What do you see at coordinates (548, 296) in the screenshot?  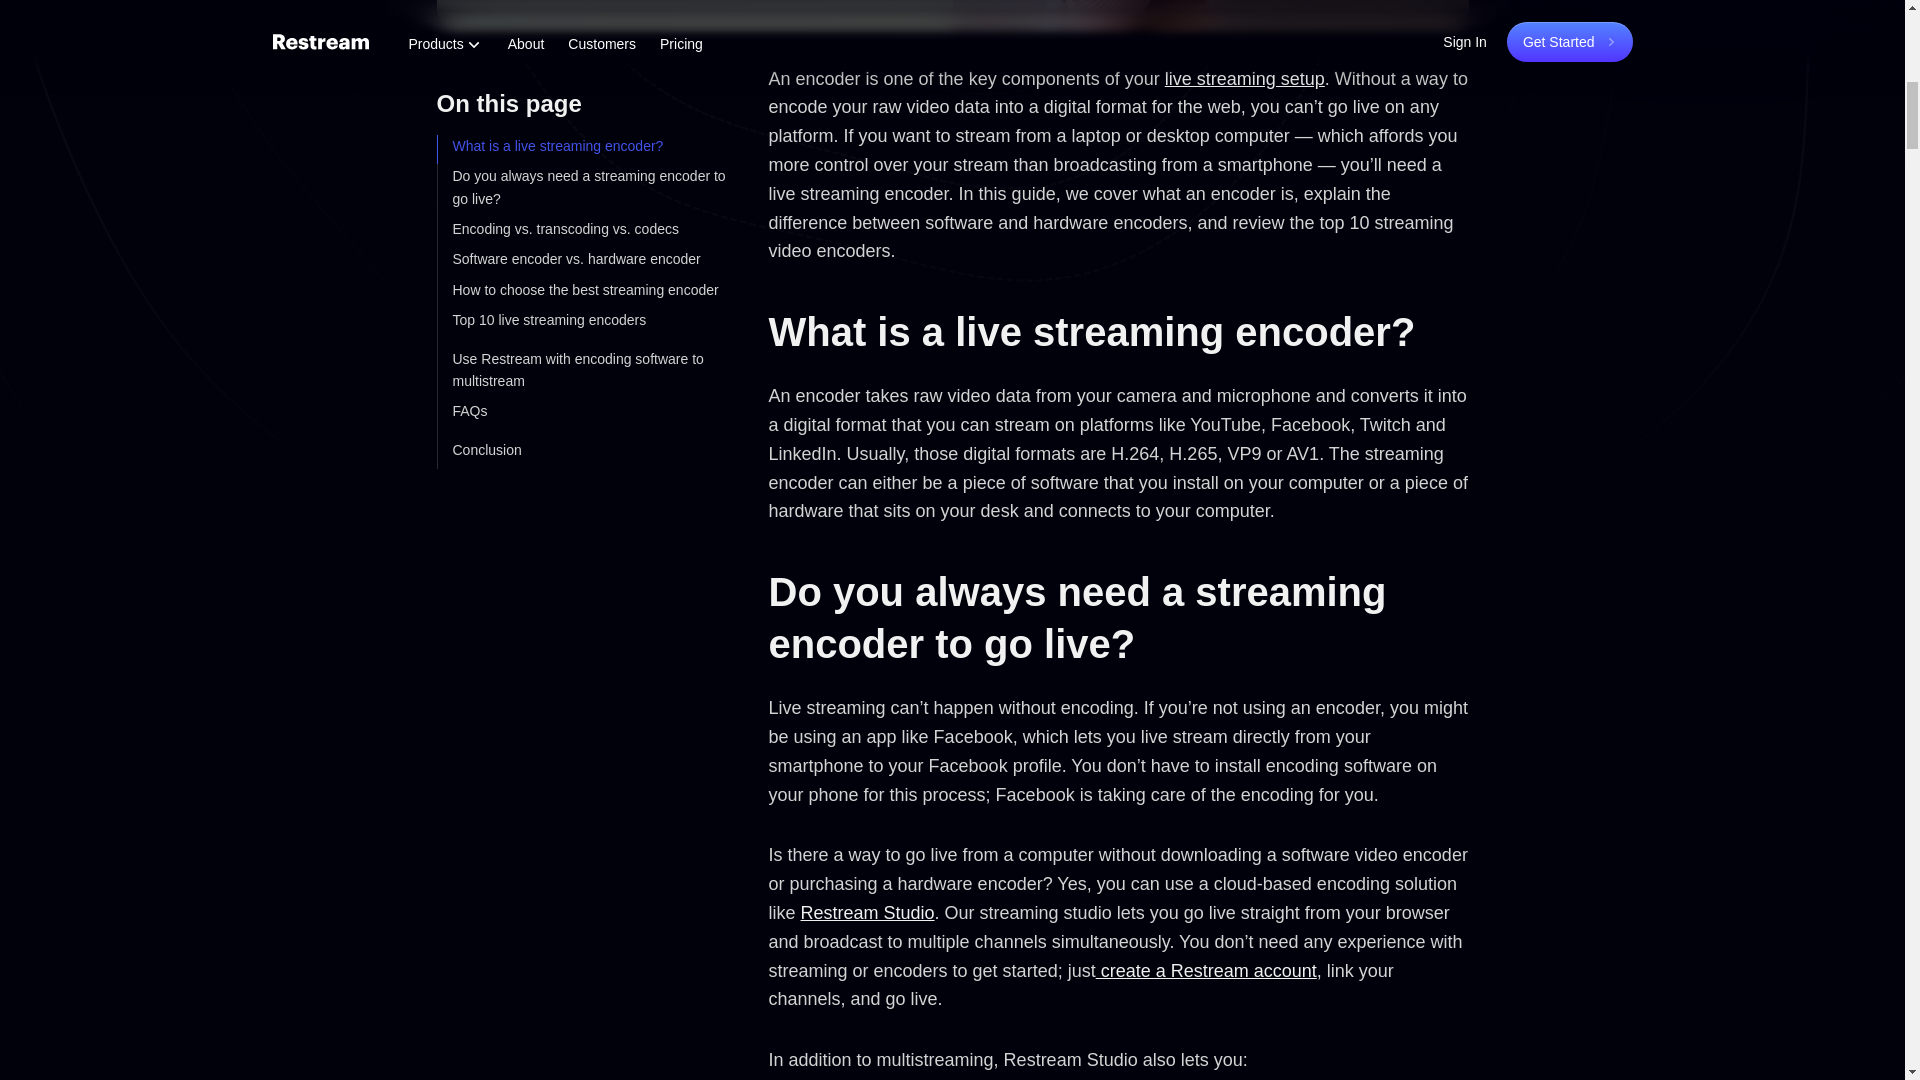 I see `Top 10 live streaming encoders` at bounding box center [548, 296].